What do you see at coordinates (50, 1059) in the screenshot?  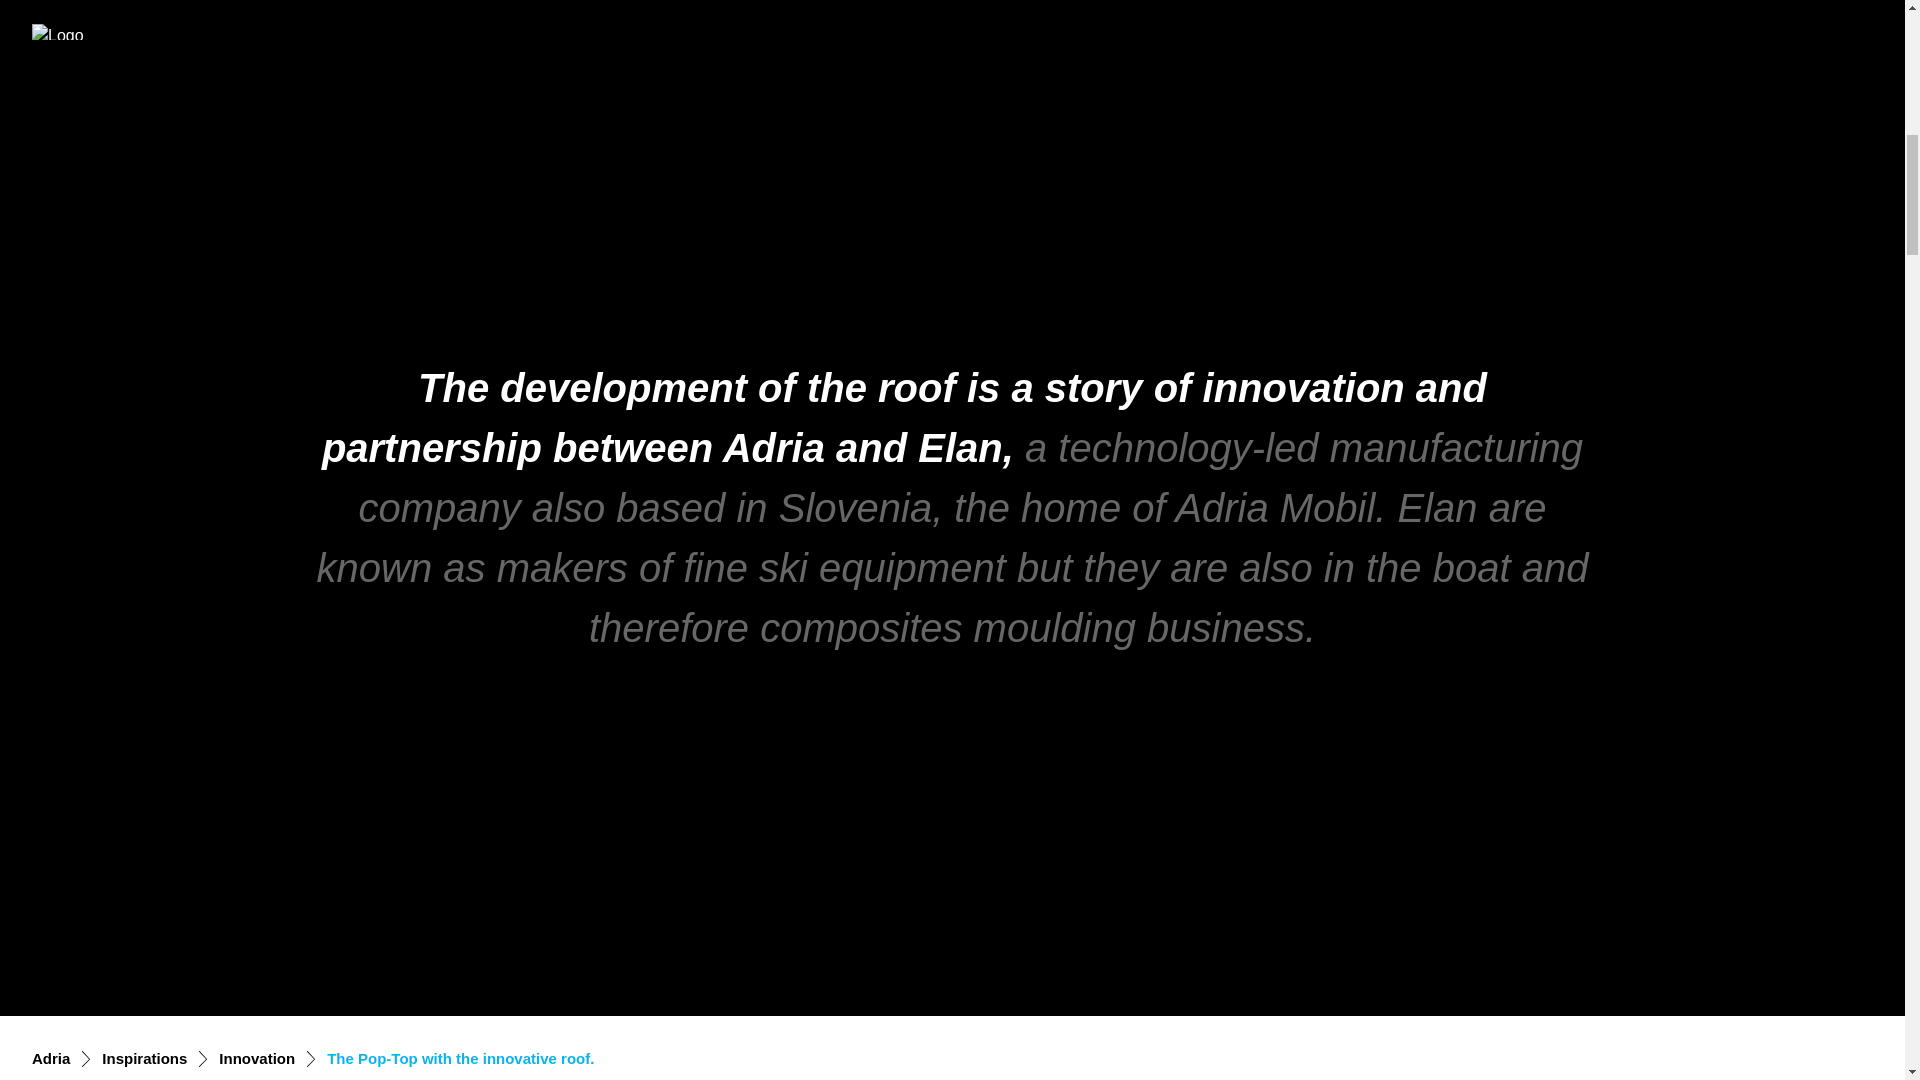 I see `Adria` at bounding box center [50, 1059].